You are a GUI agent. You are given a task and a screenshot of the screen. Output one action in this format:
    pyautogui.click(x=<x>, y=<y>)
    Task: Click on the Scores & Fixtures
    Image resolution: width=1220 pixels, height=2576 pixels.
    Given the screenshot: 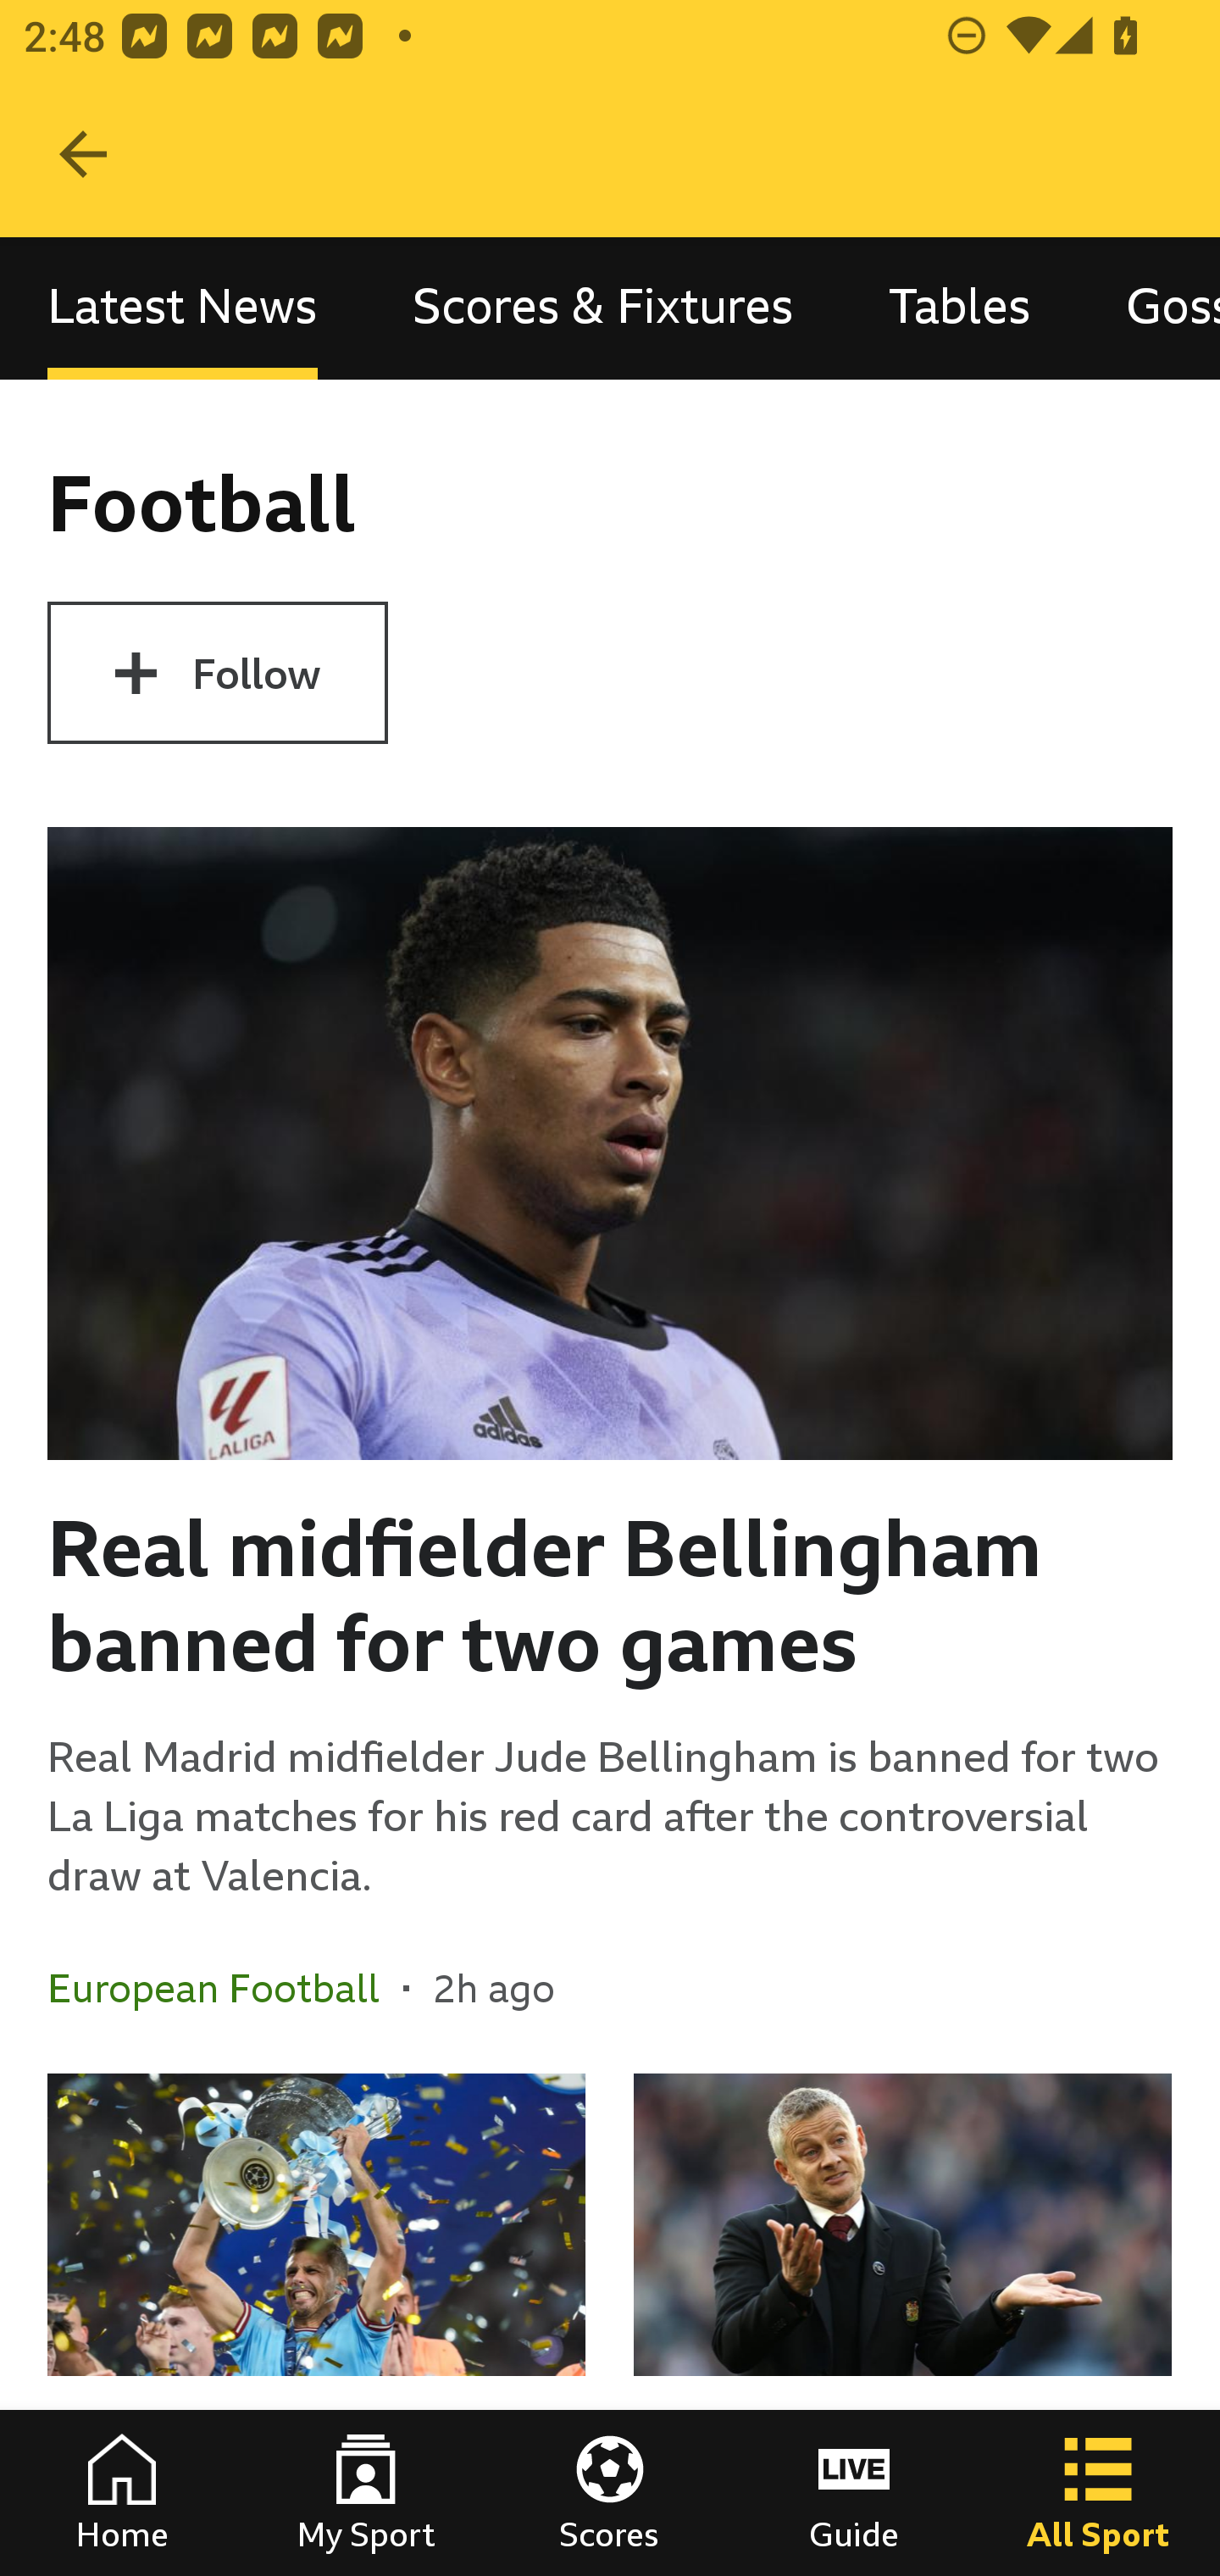 What is the action you would take?
    pyautogui.click(x=603, y=307)
    